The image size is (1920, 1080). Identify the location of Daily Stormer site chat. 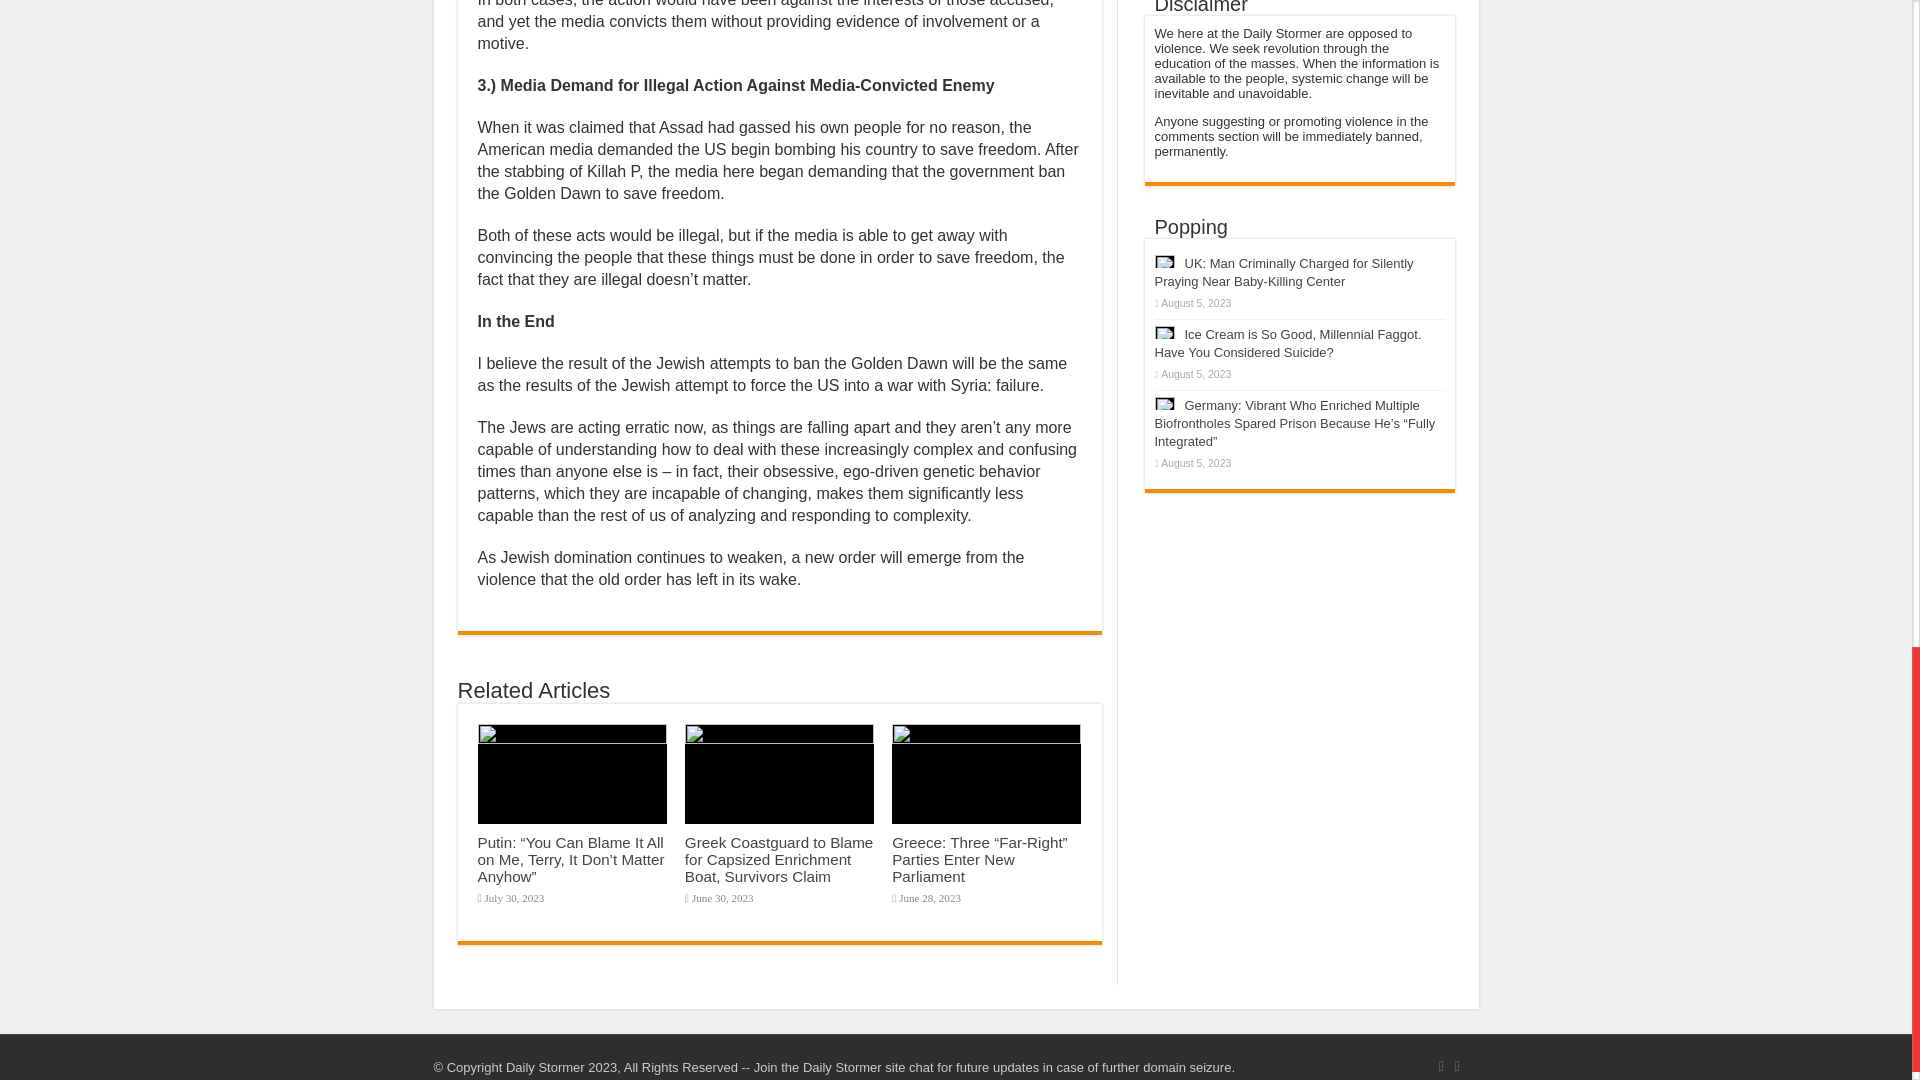
(868, 1066).